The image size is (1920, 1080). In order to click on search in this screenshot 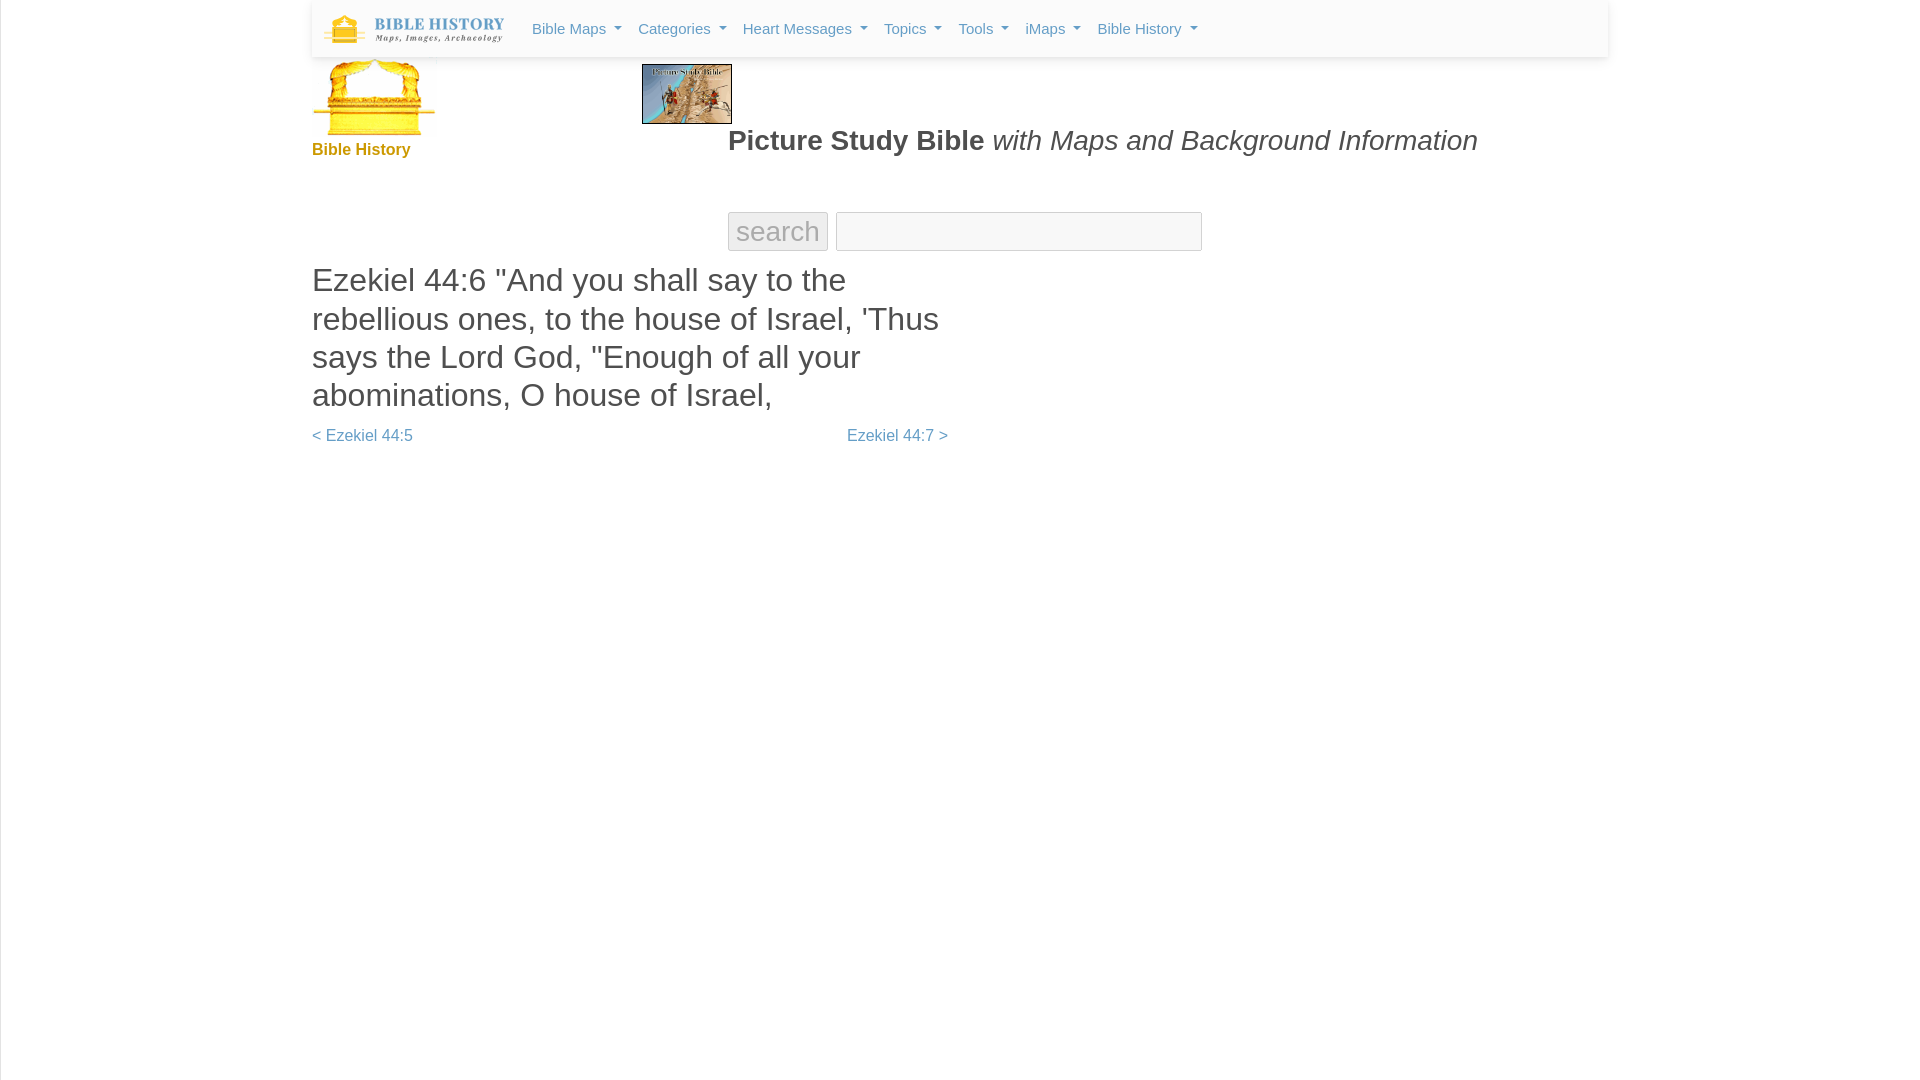, I will do `click(777, 231)`.